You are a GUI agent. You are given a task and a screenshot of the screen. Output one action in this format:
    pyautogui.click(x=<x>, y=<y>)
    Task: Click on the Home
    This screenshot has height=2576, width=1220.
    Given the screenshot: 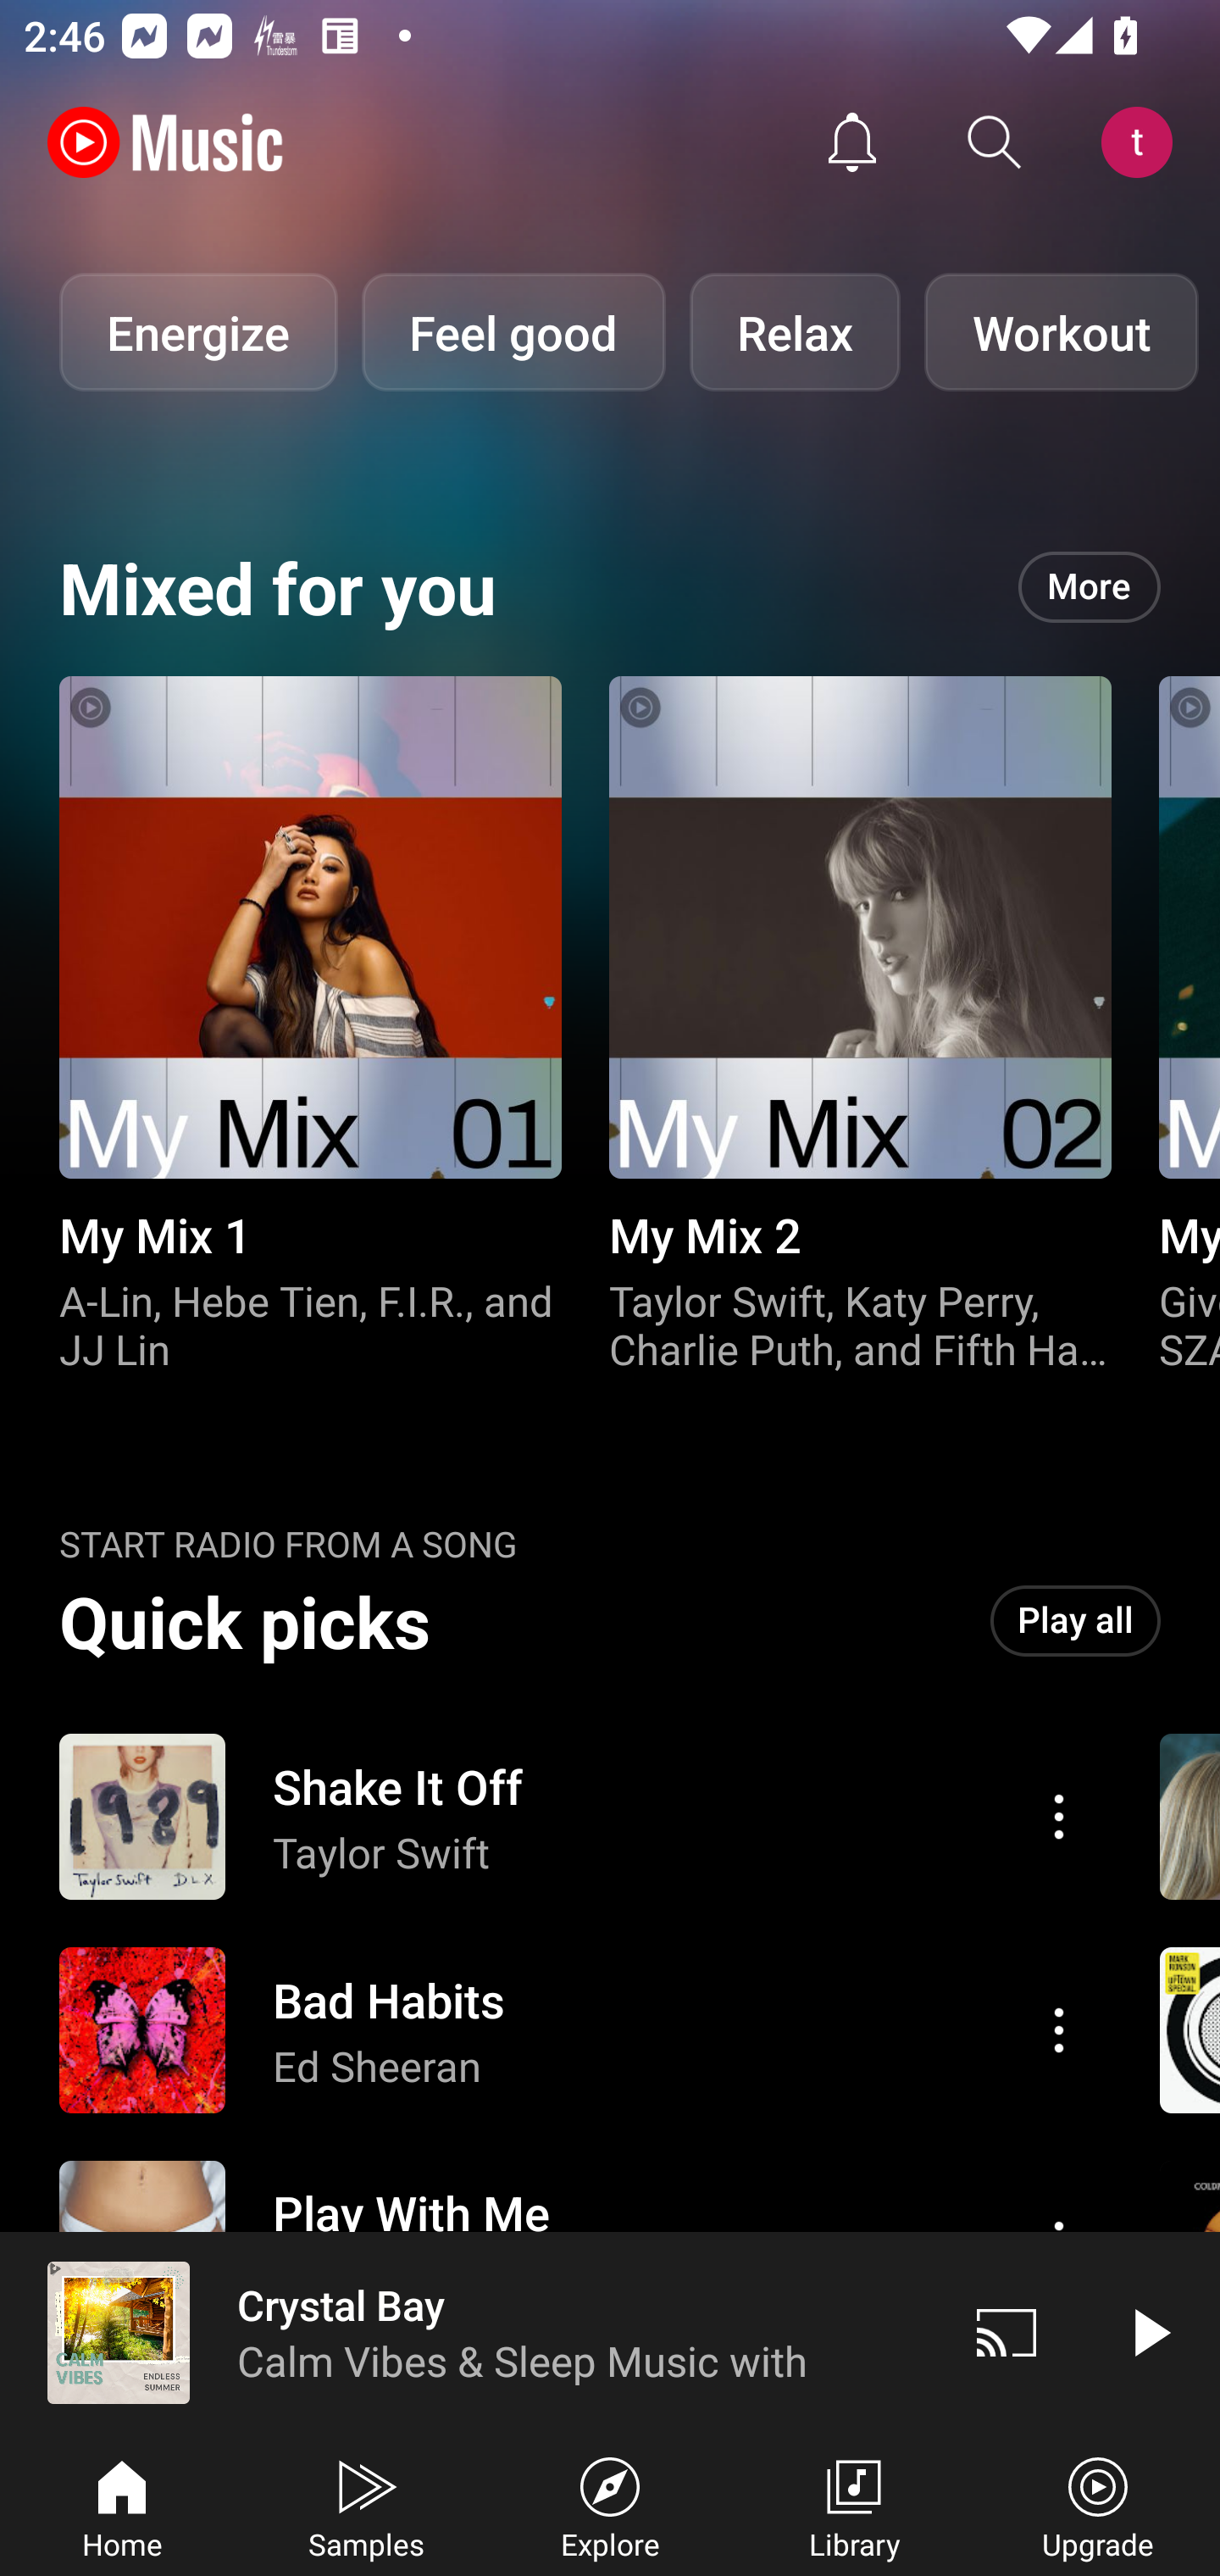 What is the action you would take?
    pyautogui.click(x=122, y=2505)
    